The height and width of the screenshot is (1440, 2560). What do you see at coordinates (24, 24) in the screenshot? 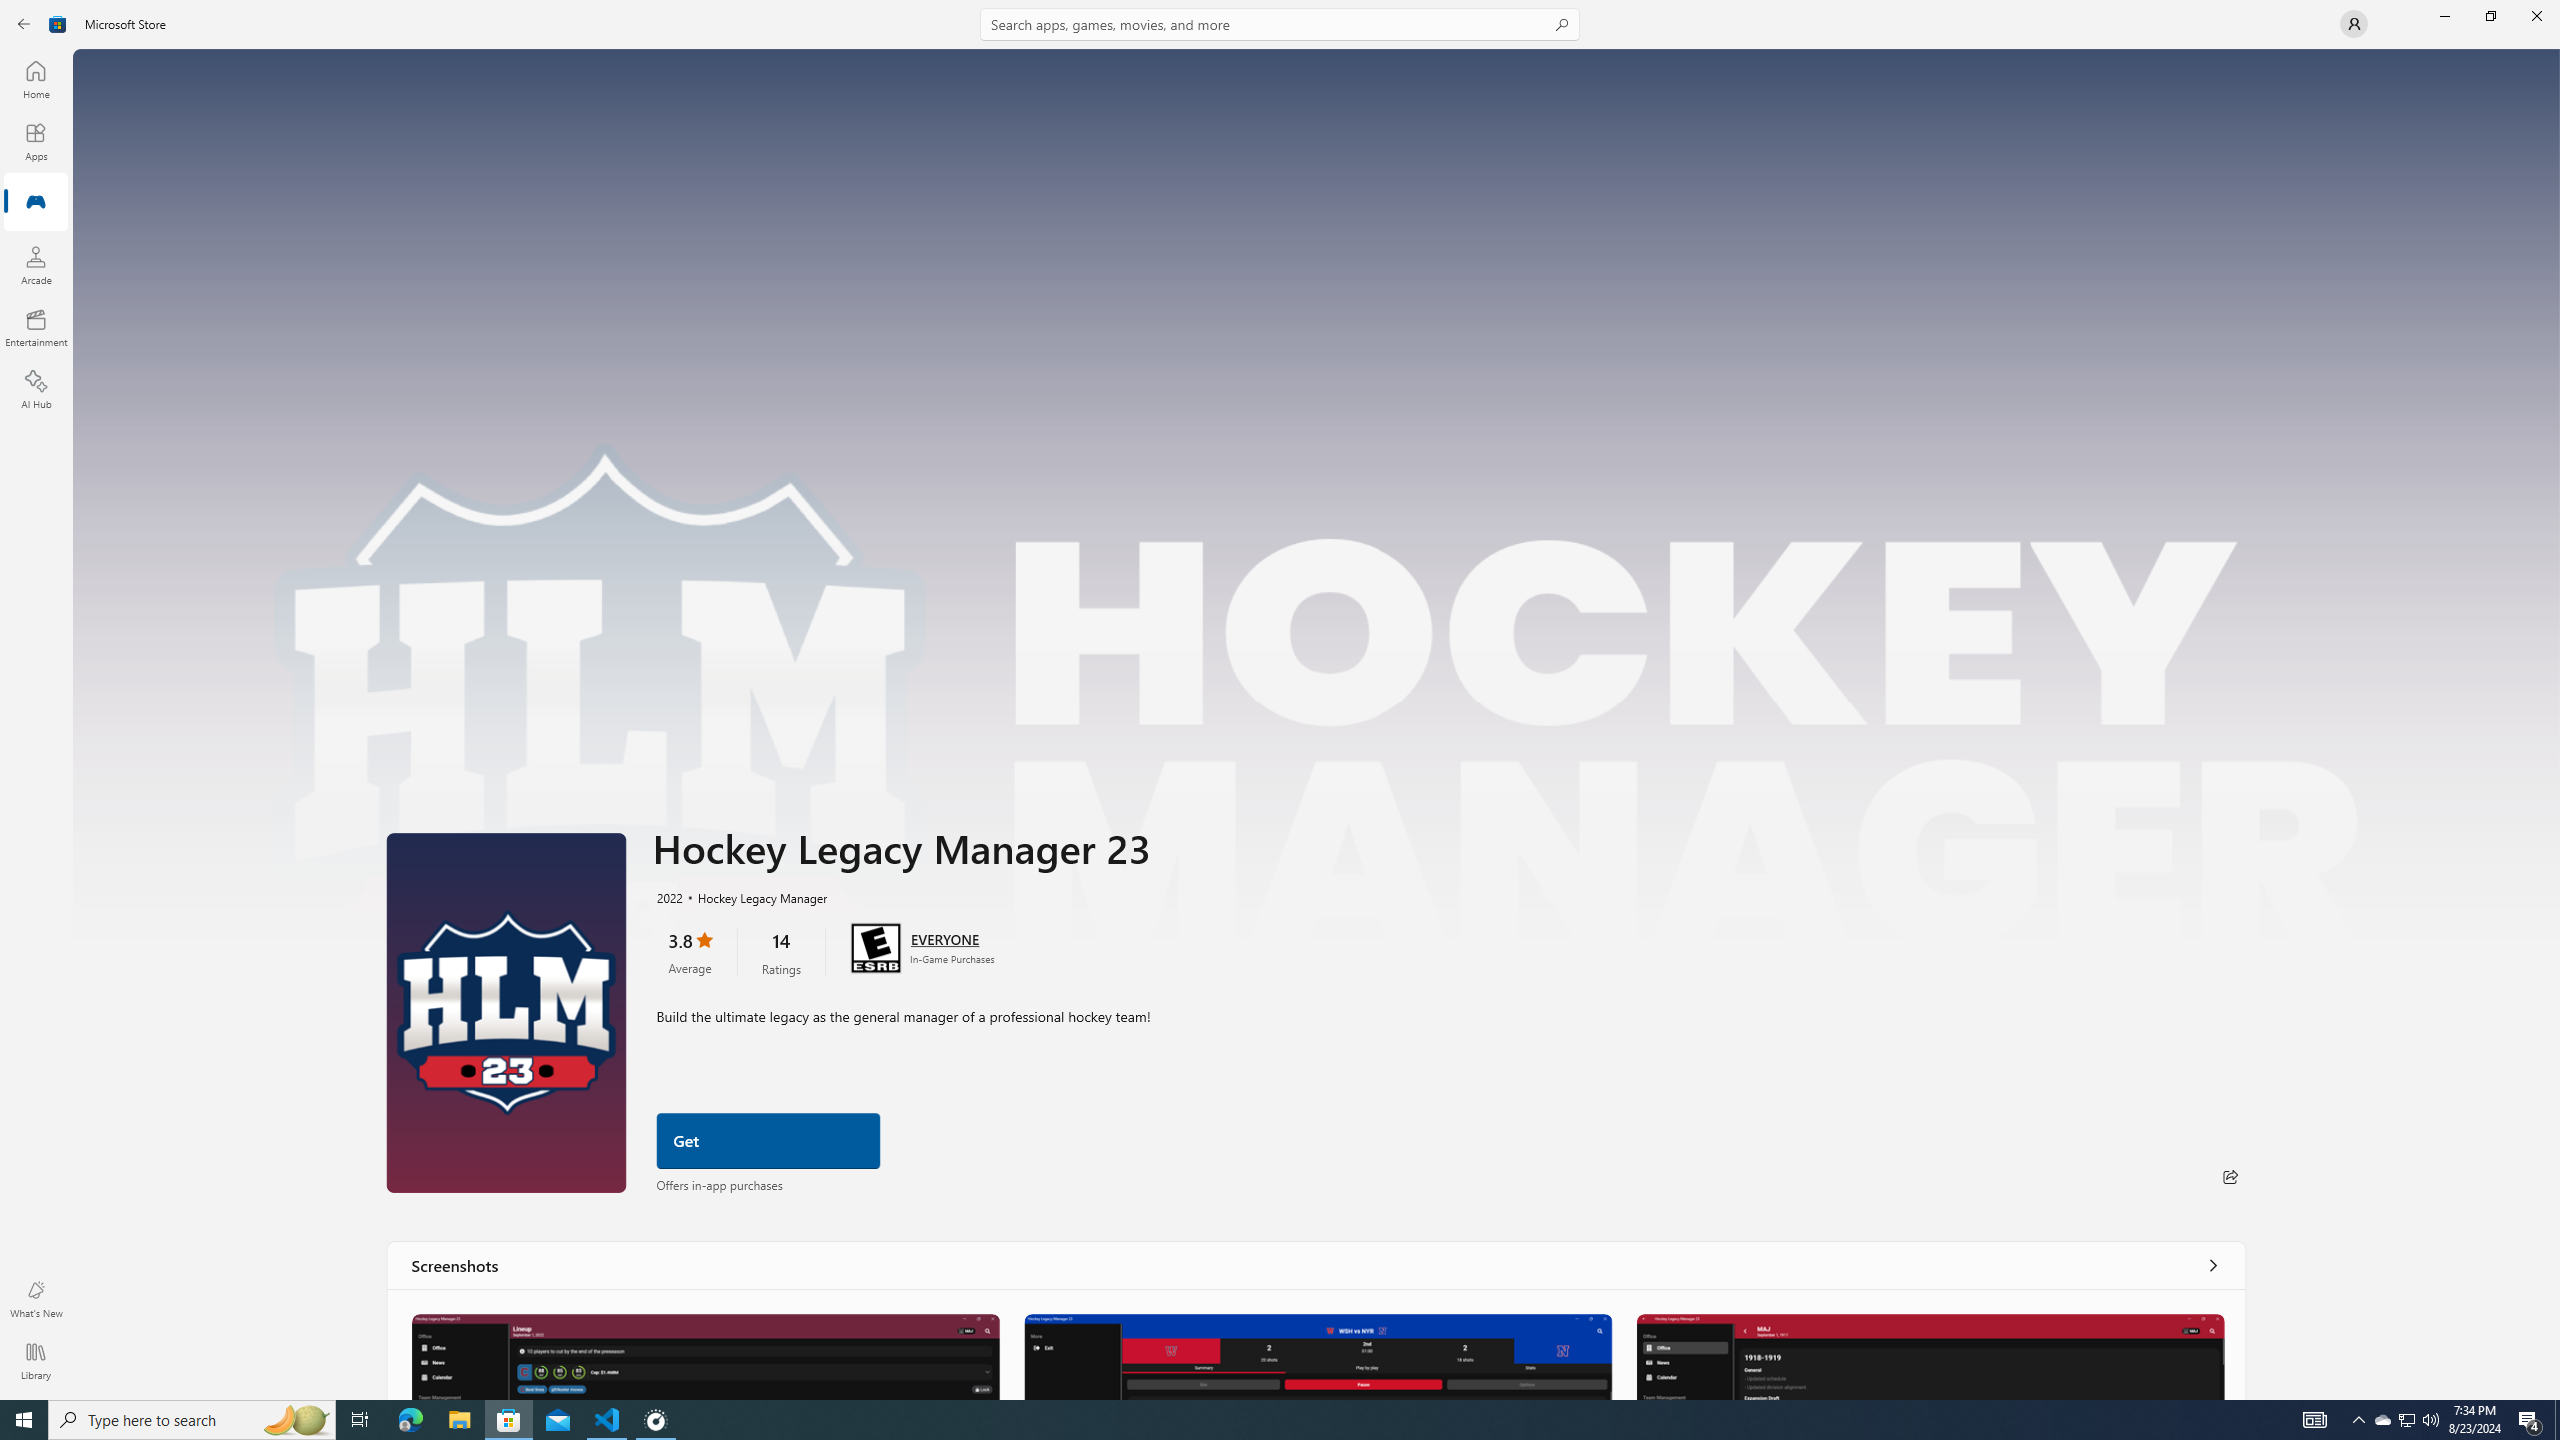
I see `Back` at bounding box center [24, 24].